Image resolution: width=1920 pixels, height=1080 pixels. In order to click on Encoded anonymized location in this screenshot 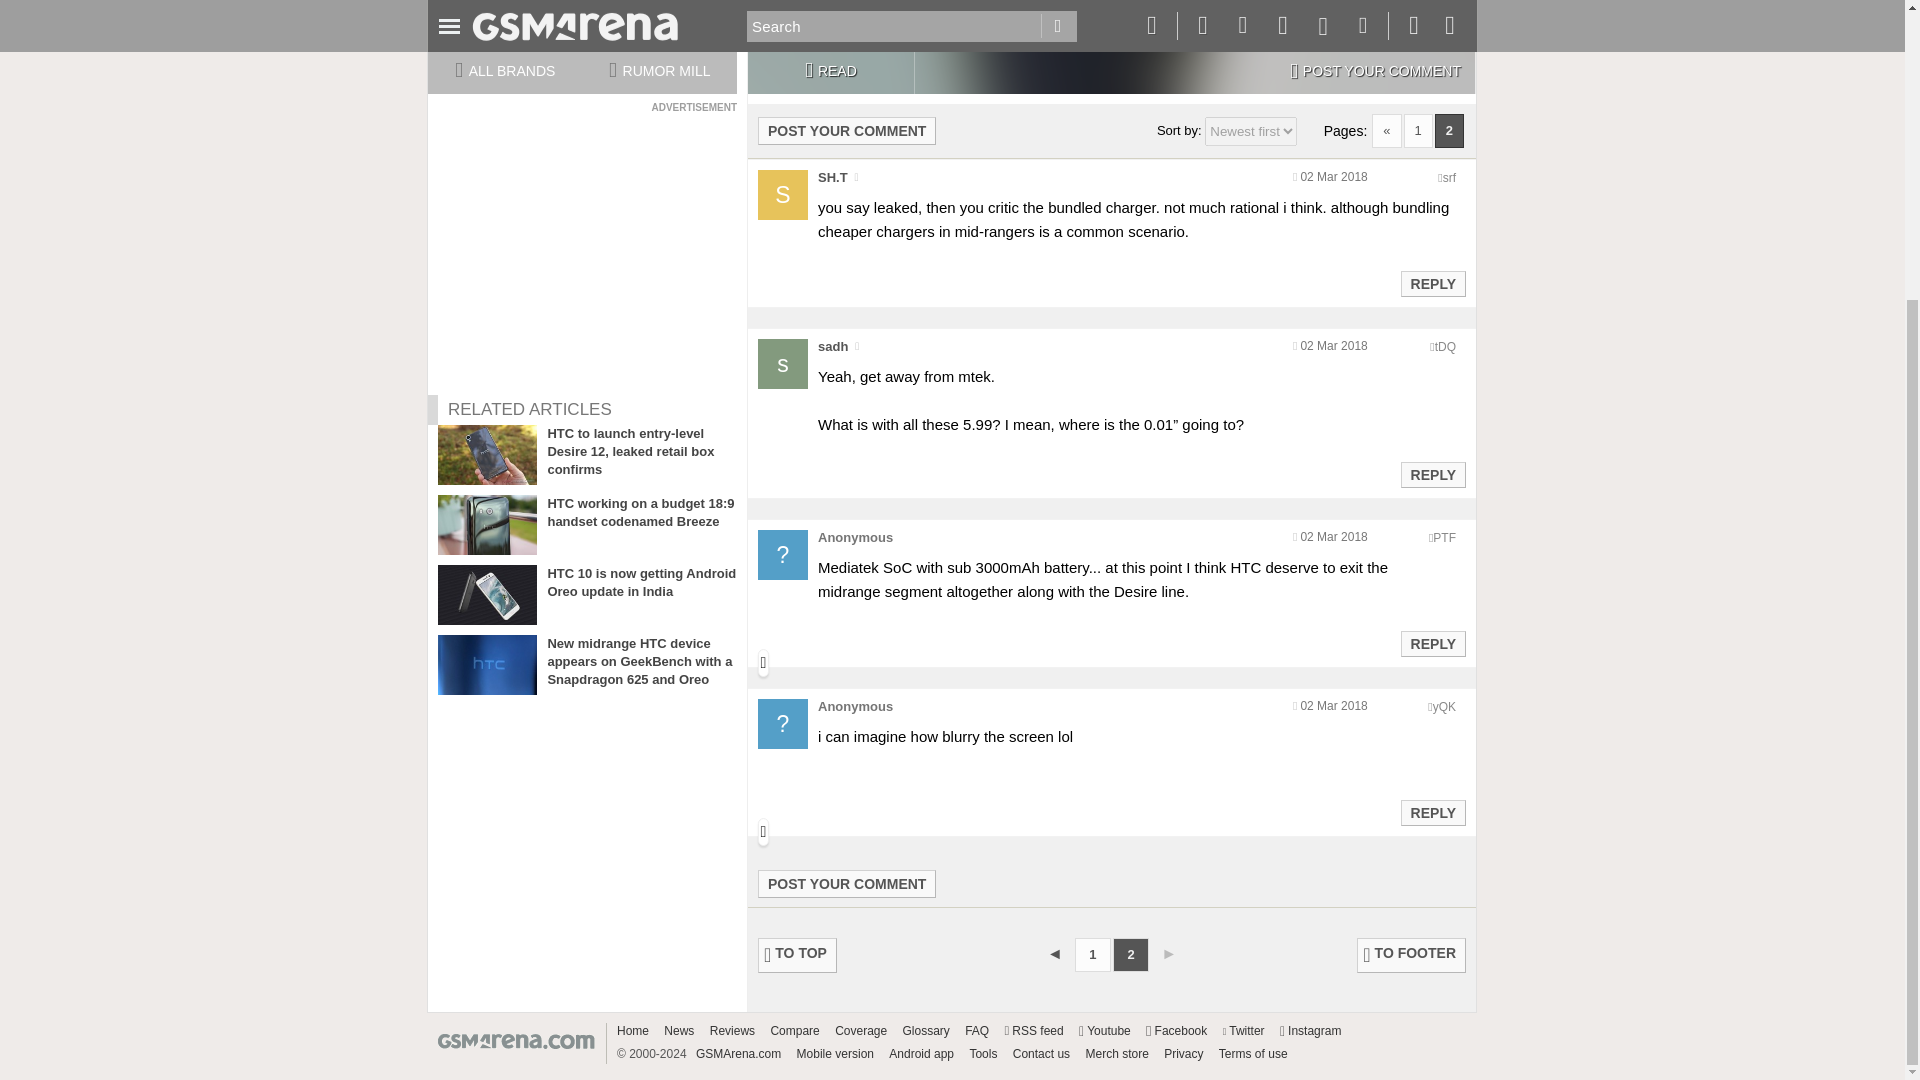, I will do `click(1444, 347)`.